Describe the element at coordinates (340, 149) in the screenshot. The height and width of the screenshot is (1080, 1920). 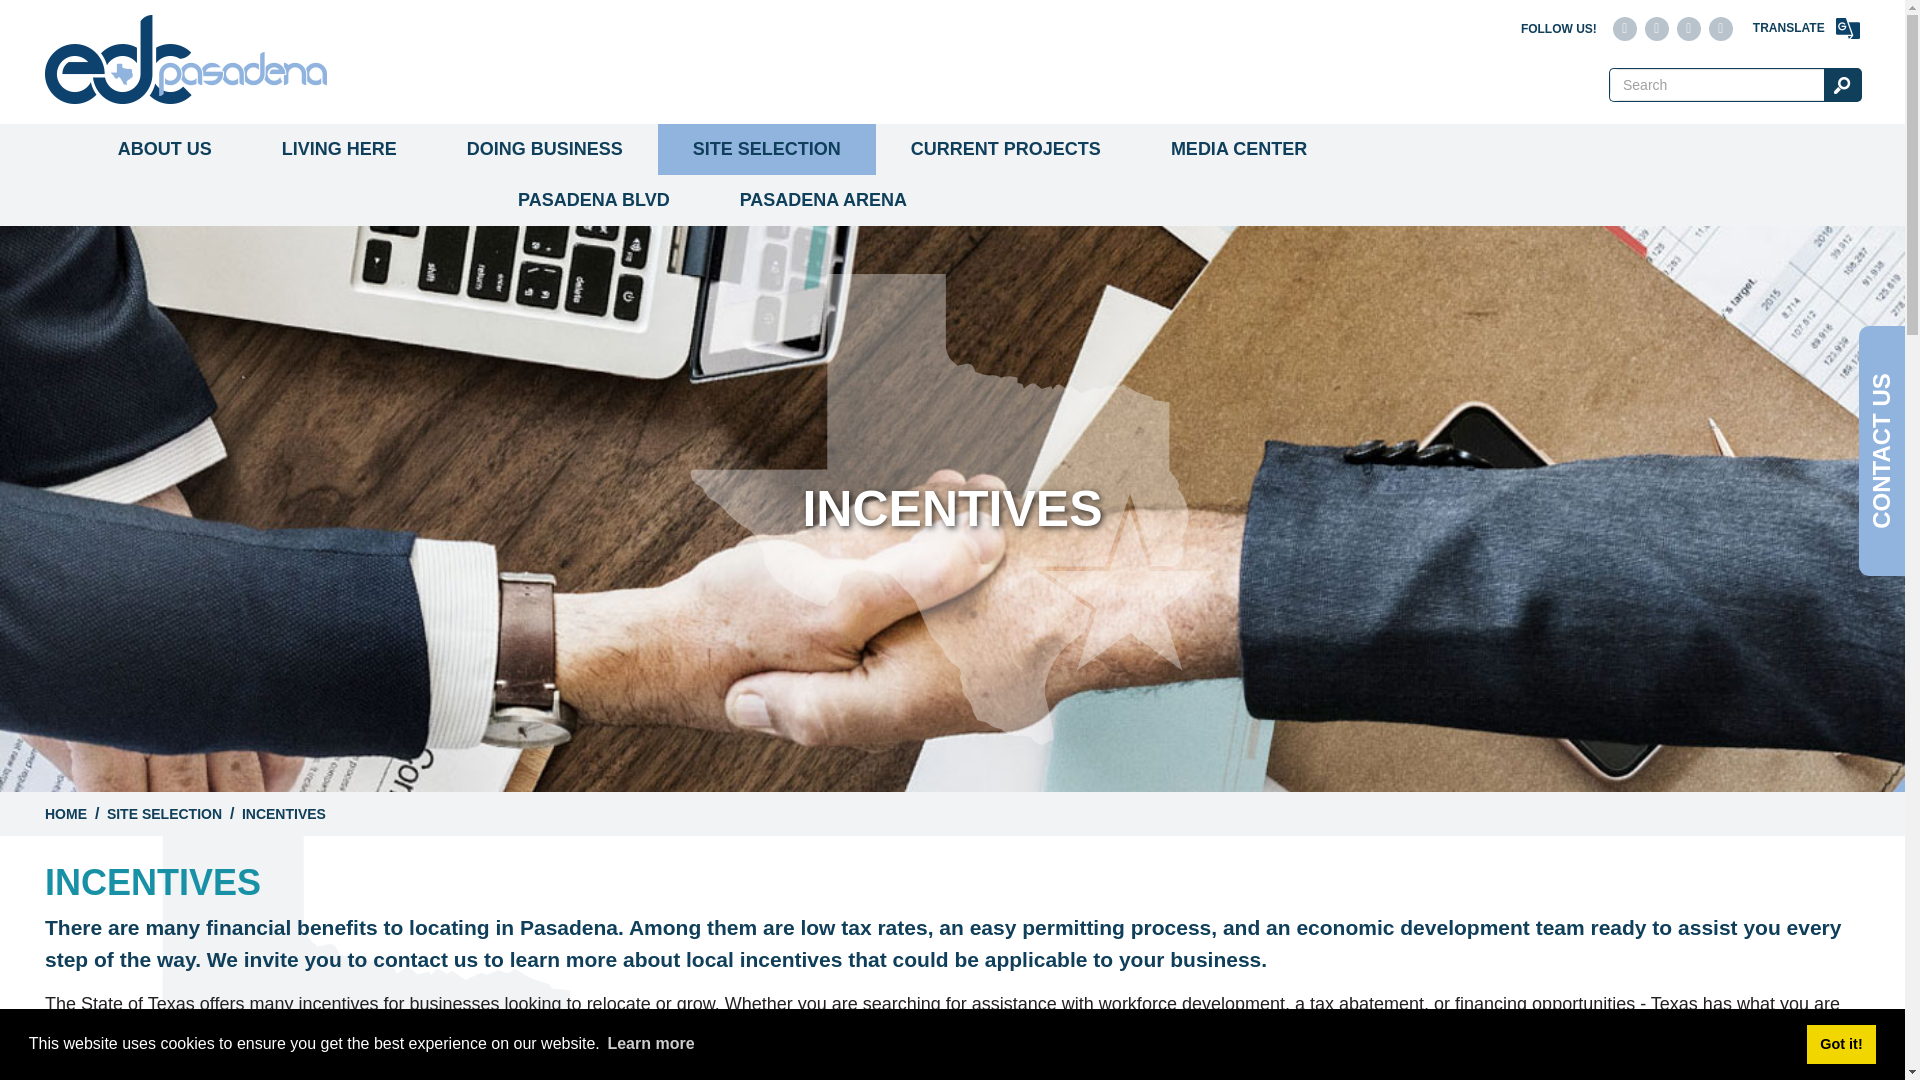
I see `LIVING HERE` at that location.